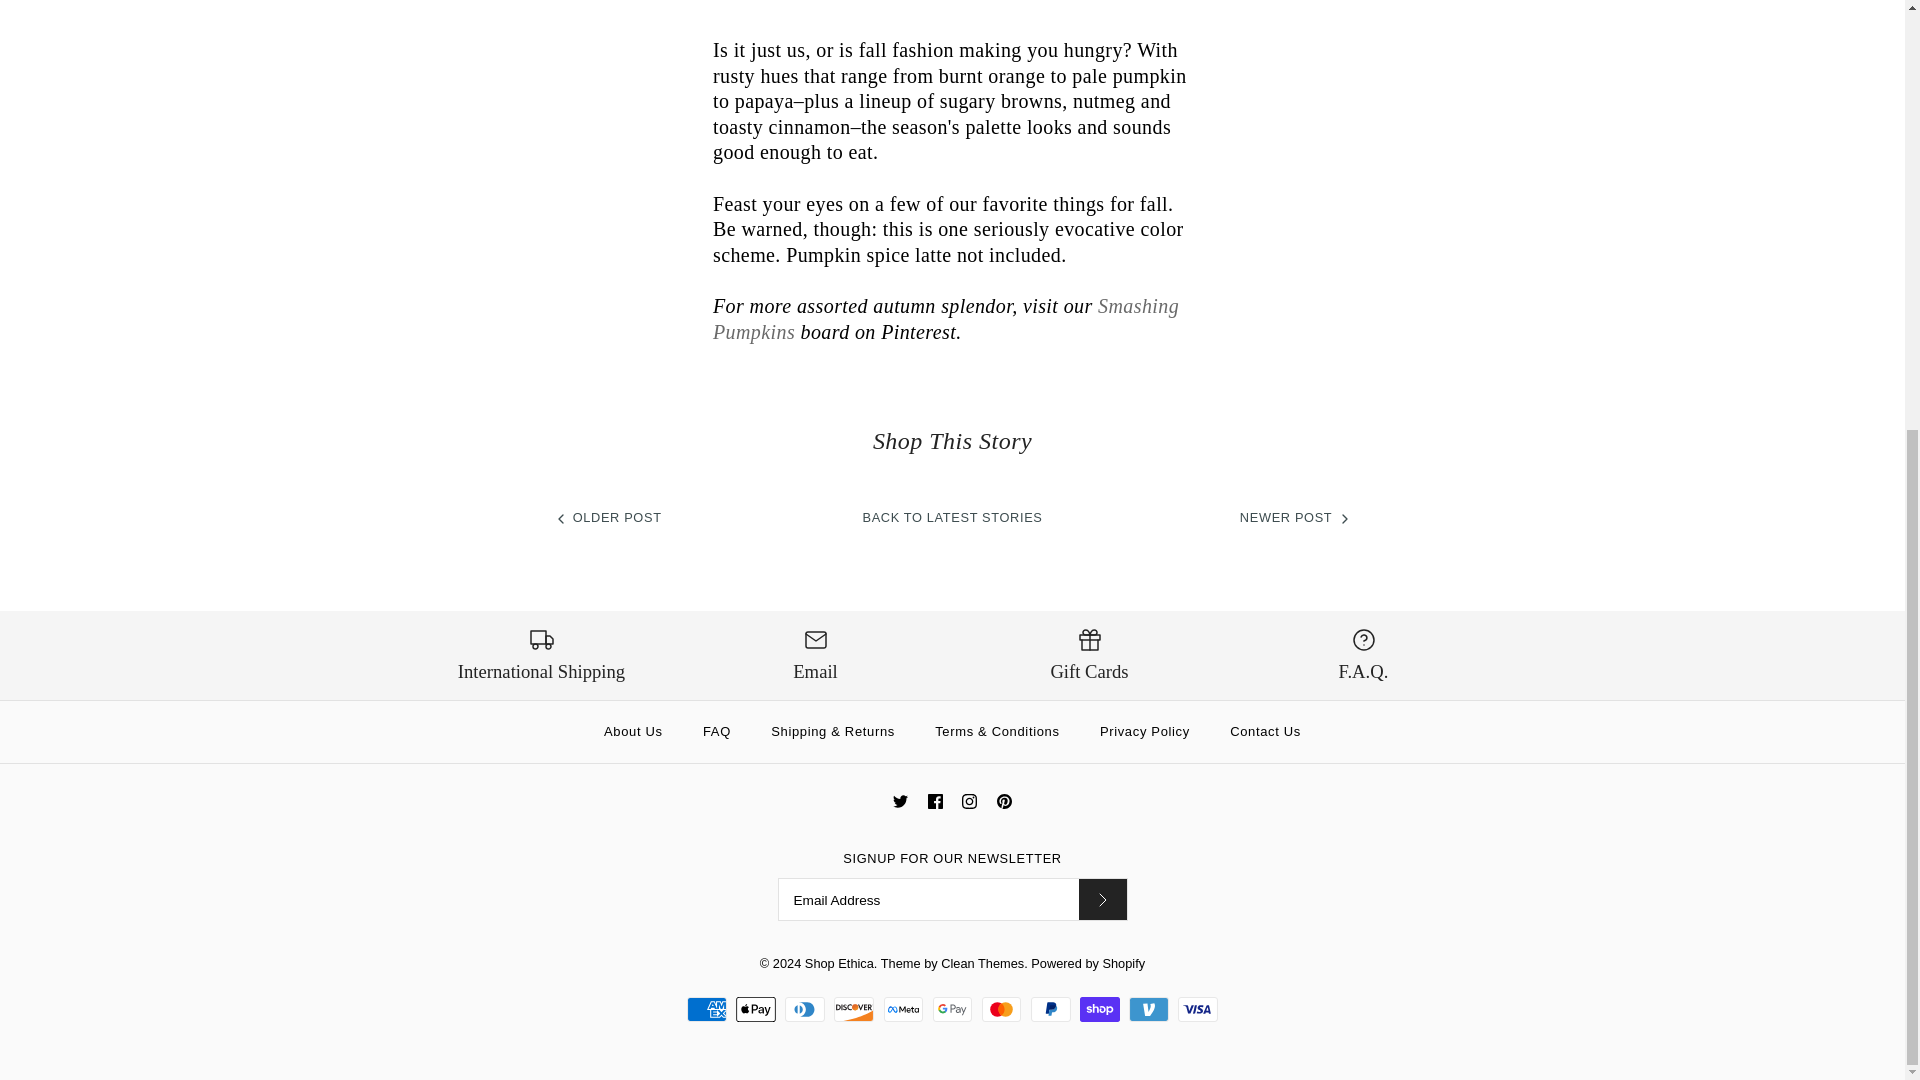 Image resolution: width=1920 pixels, height=1080 pixels. I want to click on NEWER POST, so click(1296, 516).